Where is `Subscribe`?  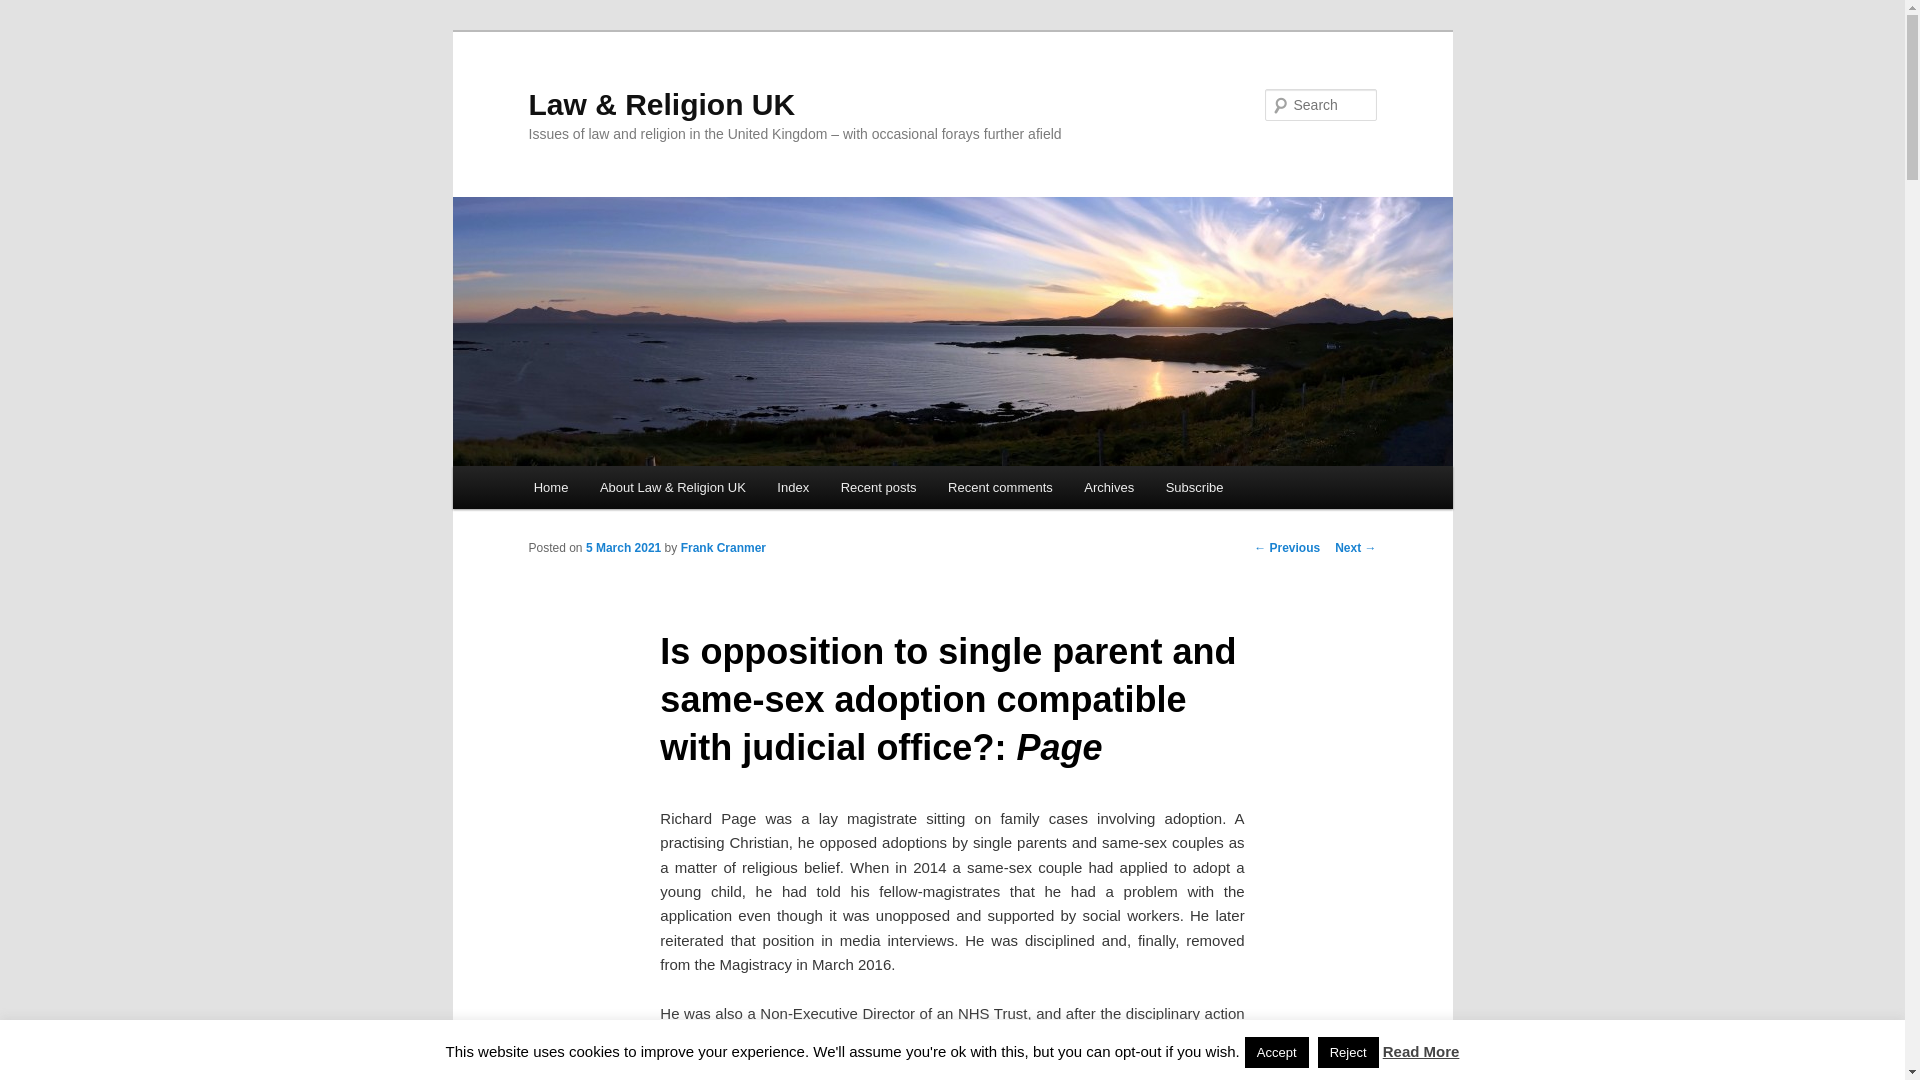
Subscribe is located at coordinates (1194, 486).